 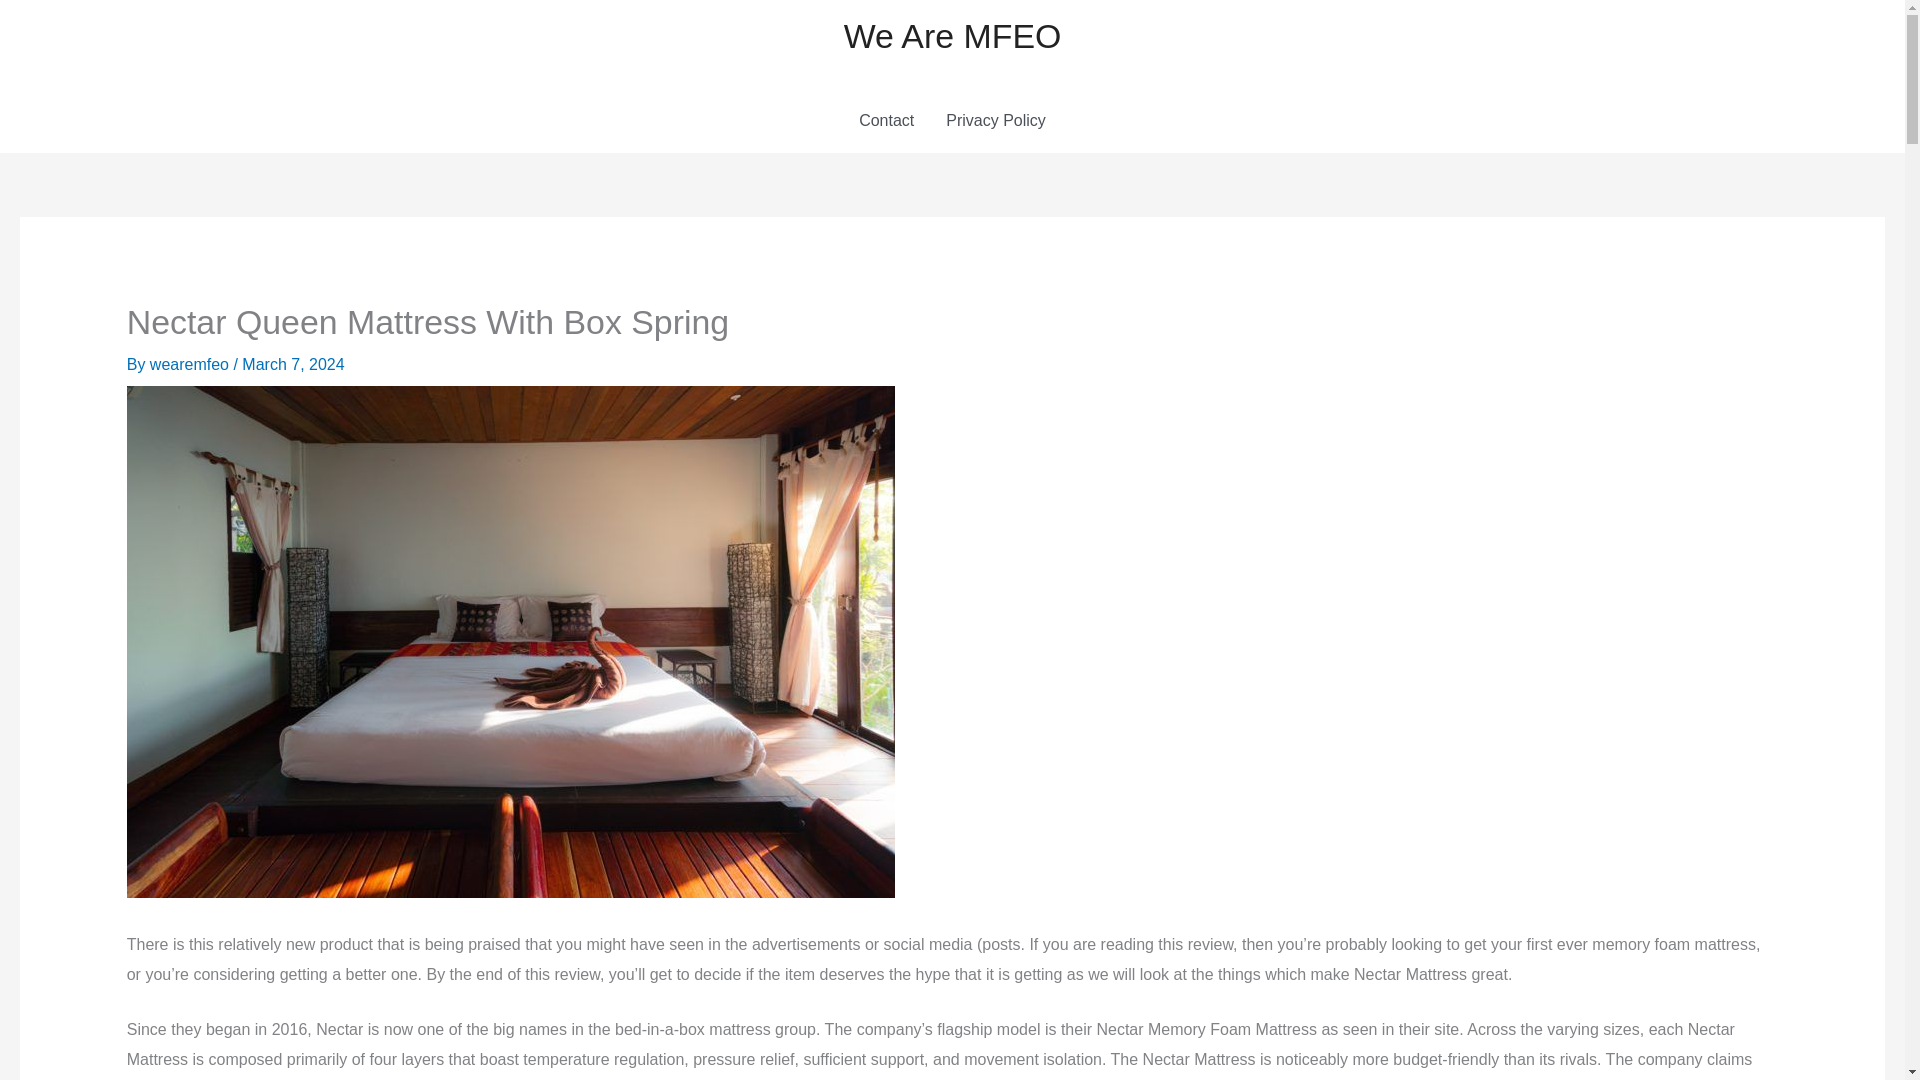 What do you see at coordinates (192, 364) in the screenshot?
I see `wearemfeo` at bounding box center [192, 364].